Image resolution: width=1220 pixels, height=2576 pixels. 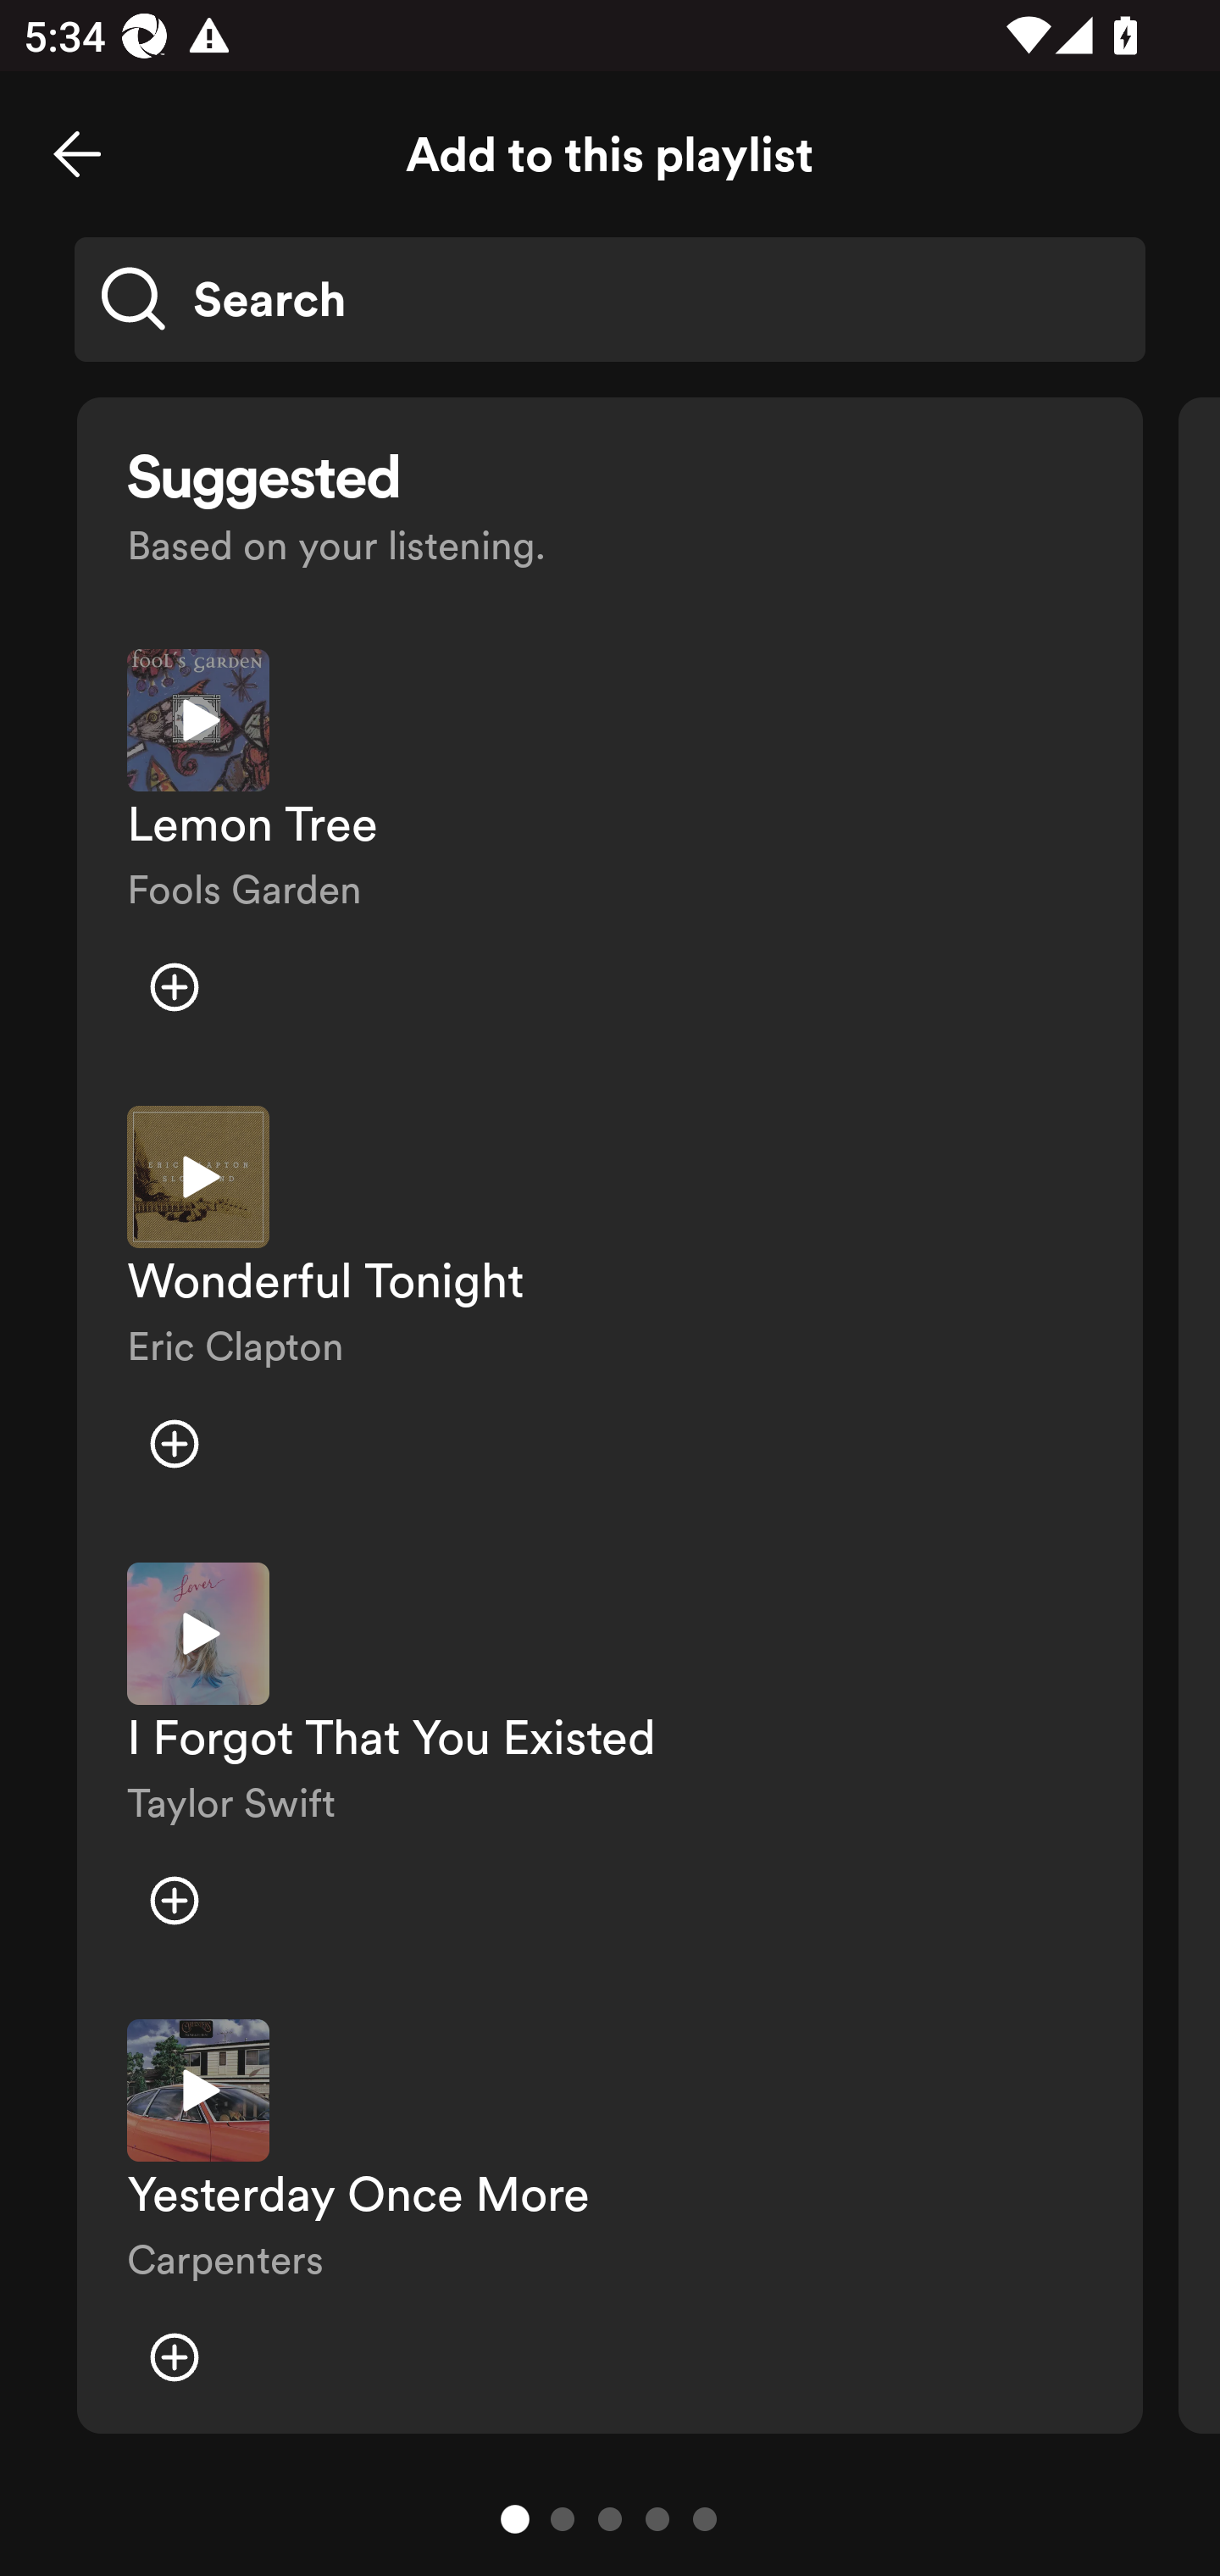 I want to click on Play preview, so click(x=198, y=1177).